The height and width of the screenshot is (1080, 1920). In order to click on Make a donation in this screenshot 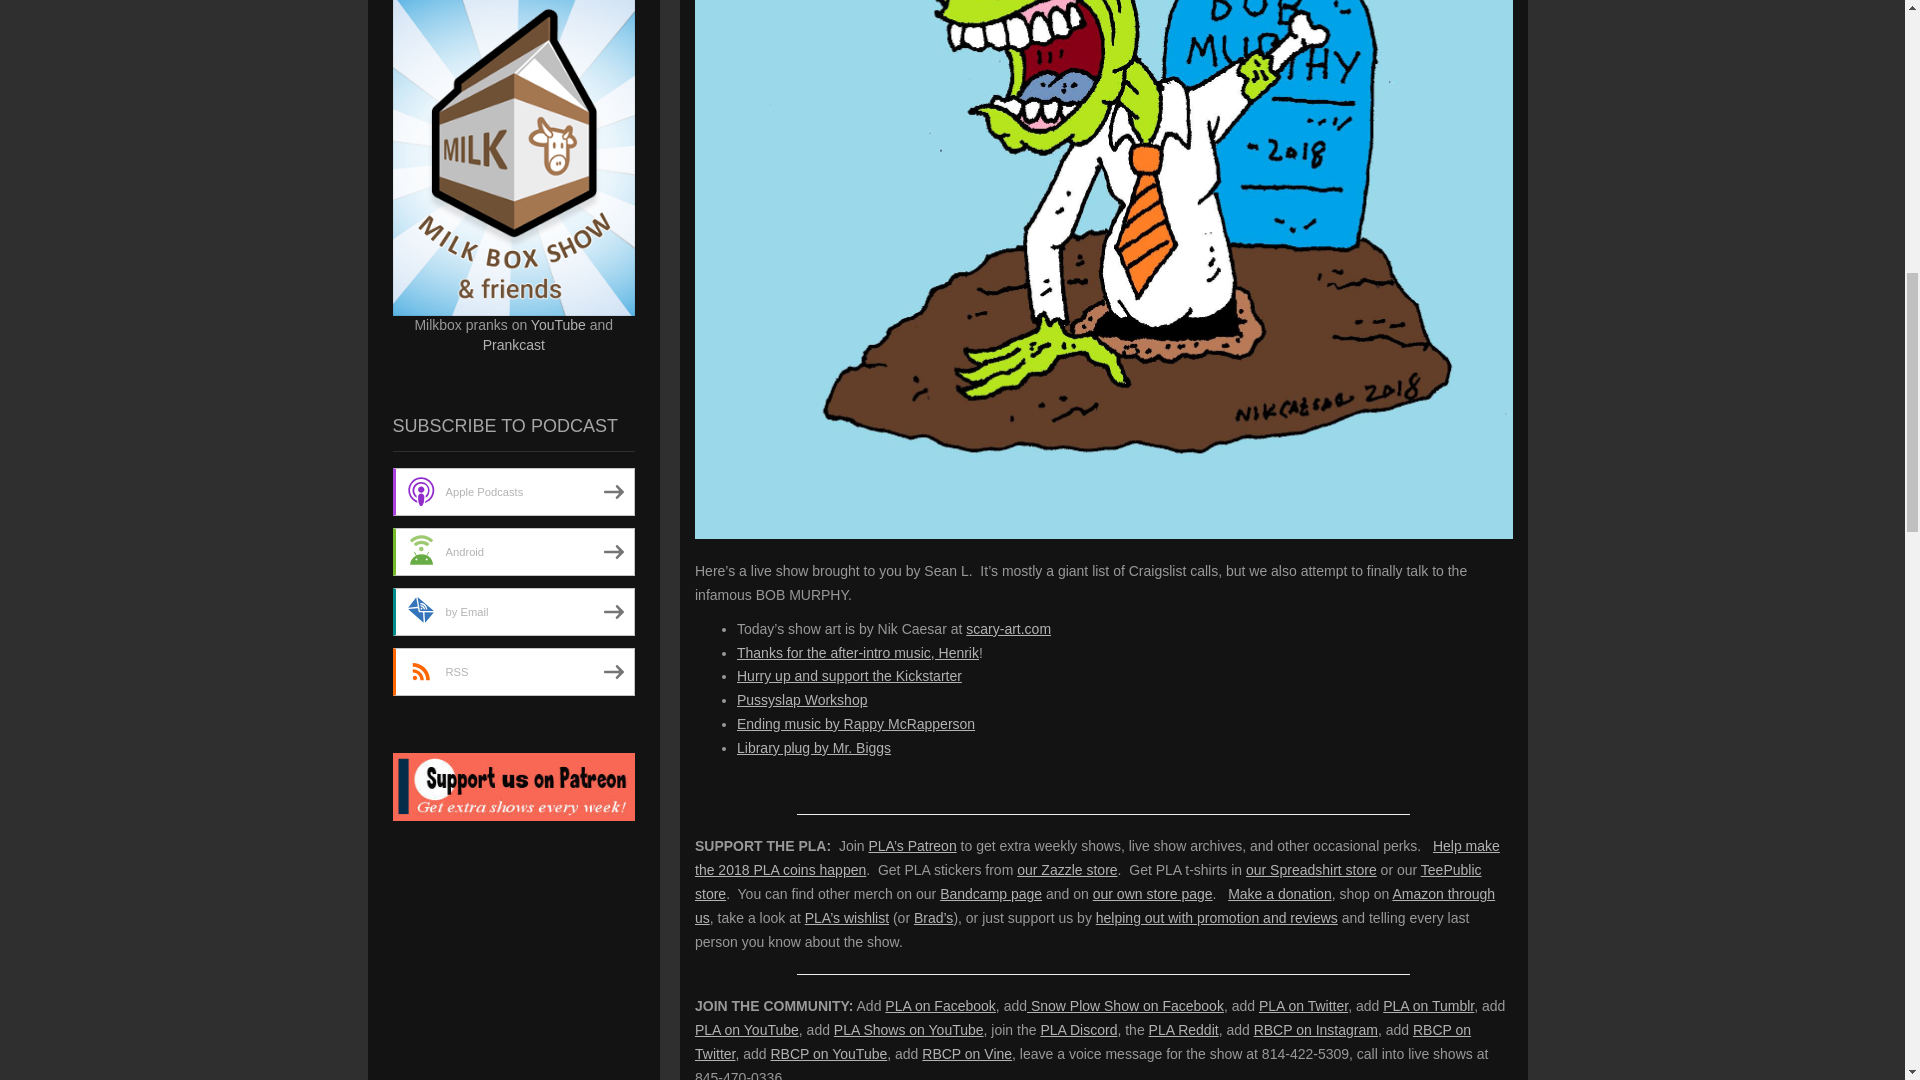, I will do `click(1280, 893)`.